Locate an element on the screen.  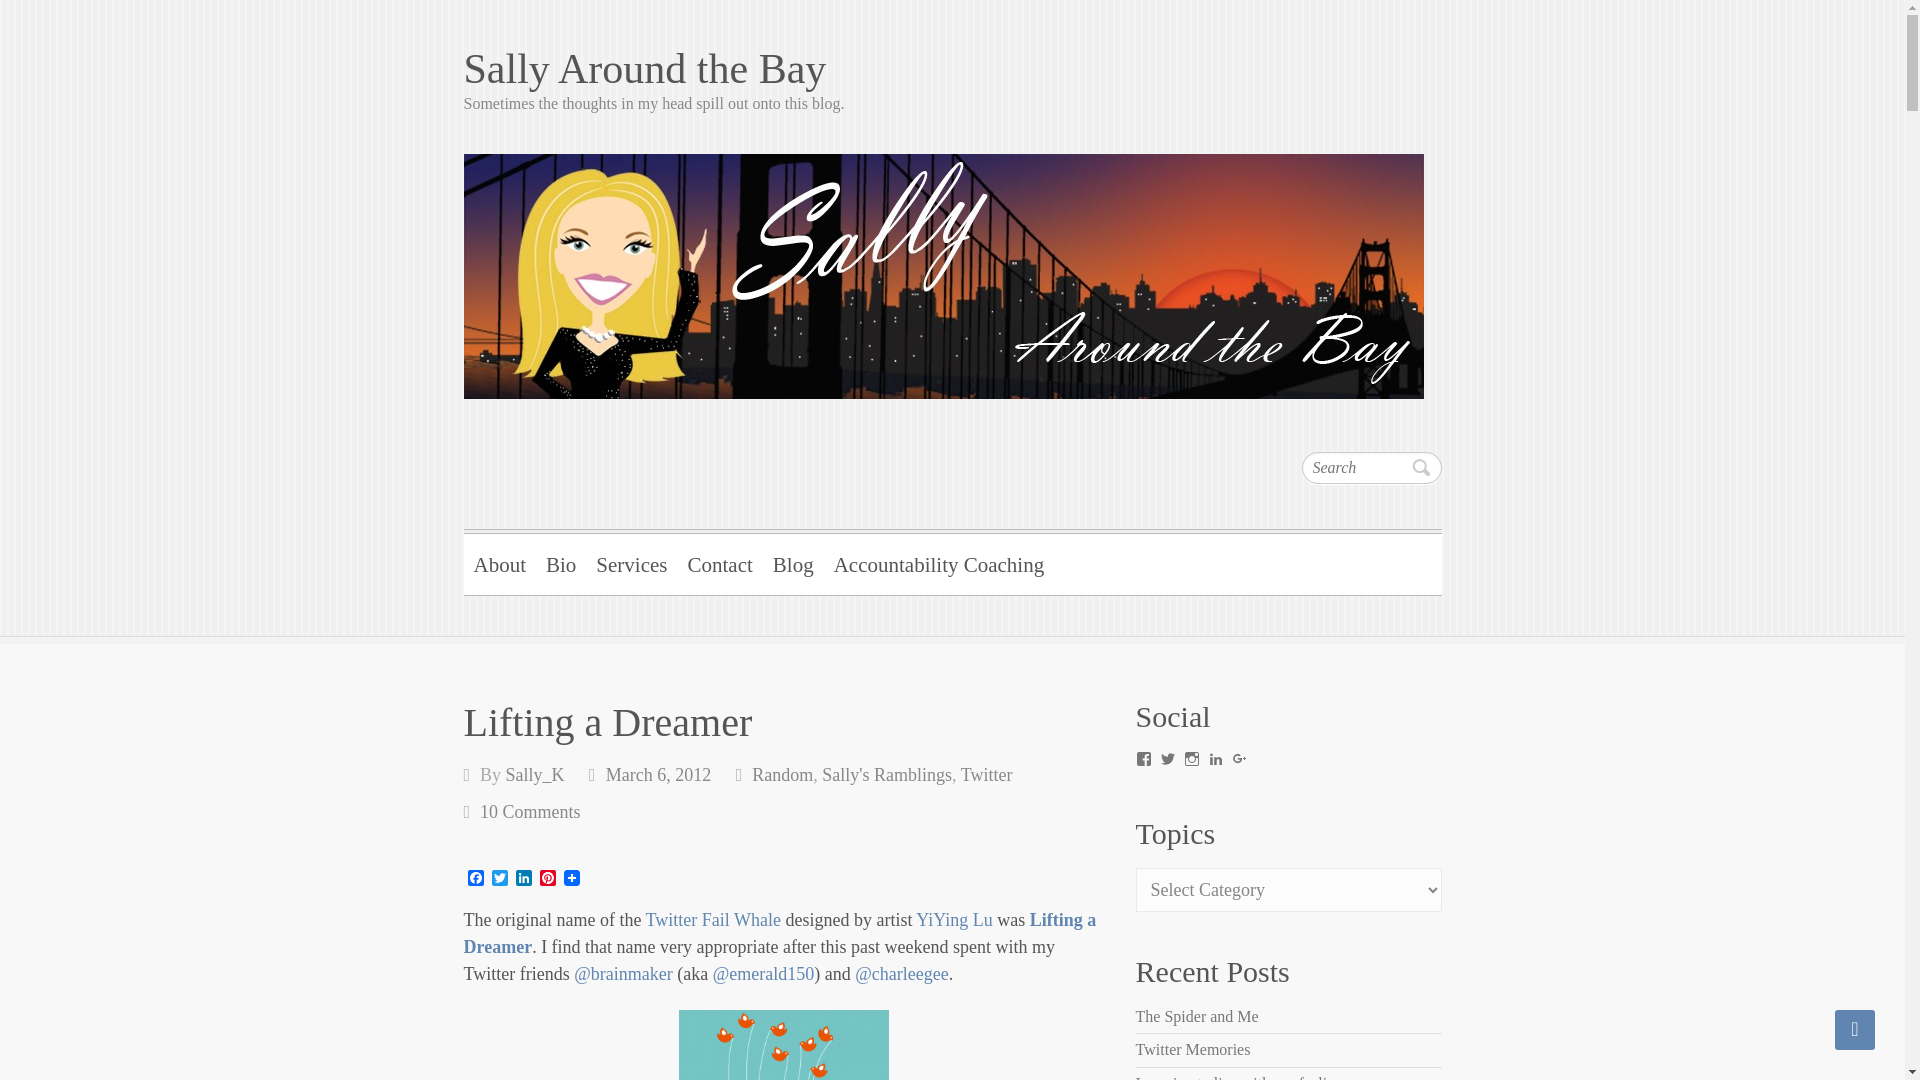
Twitter is located at coordinates (500, 879).